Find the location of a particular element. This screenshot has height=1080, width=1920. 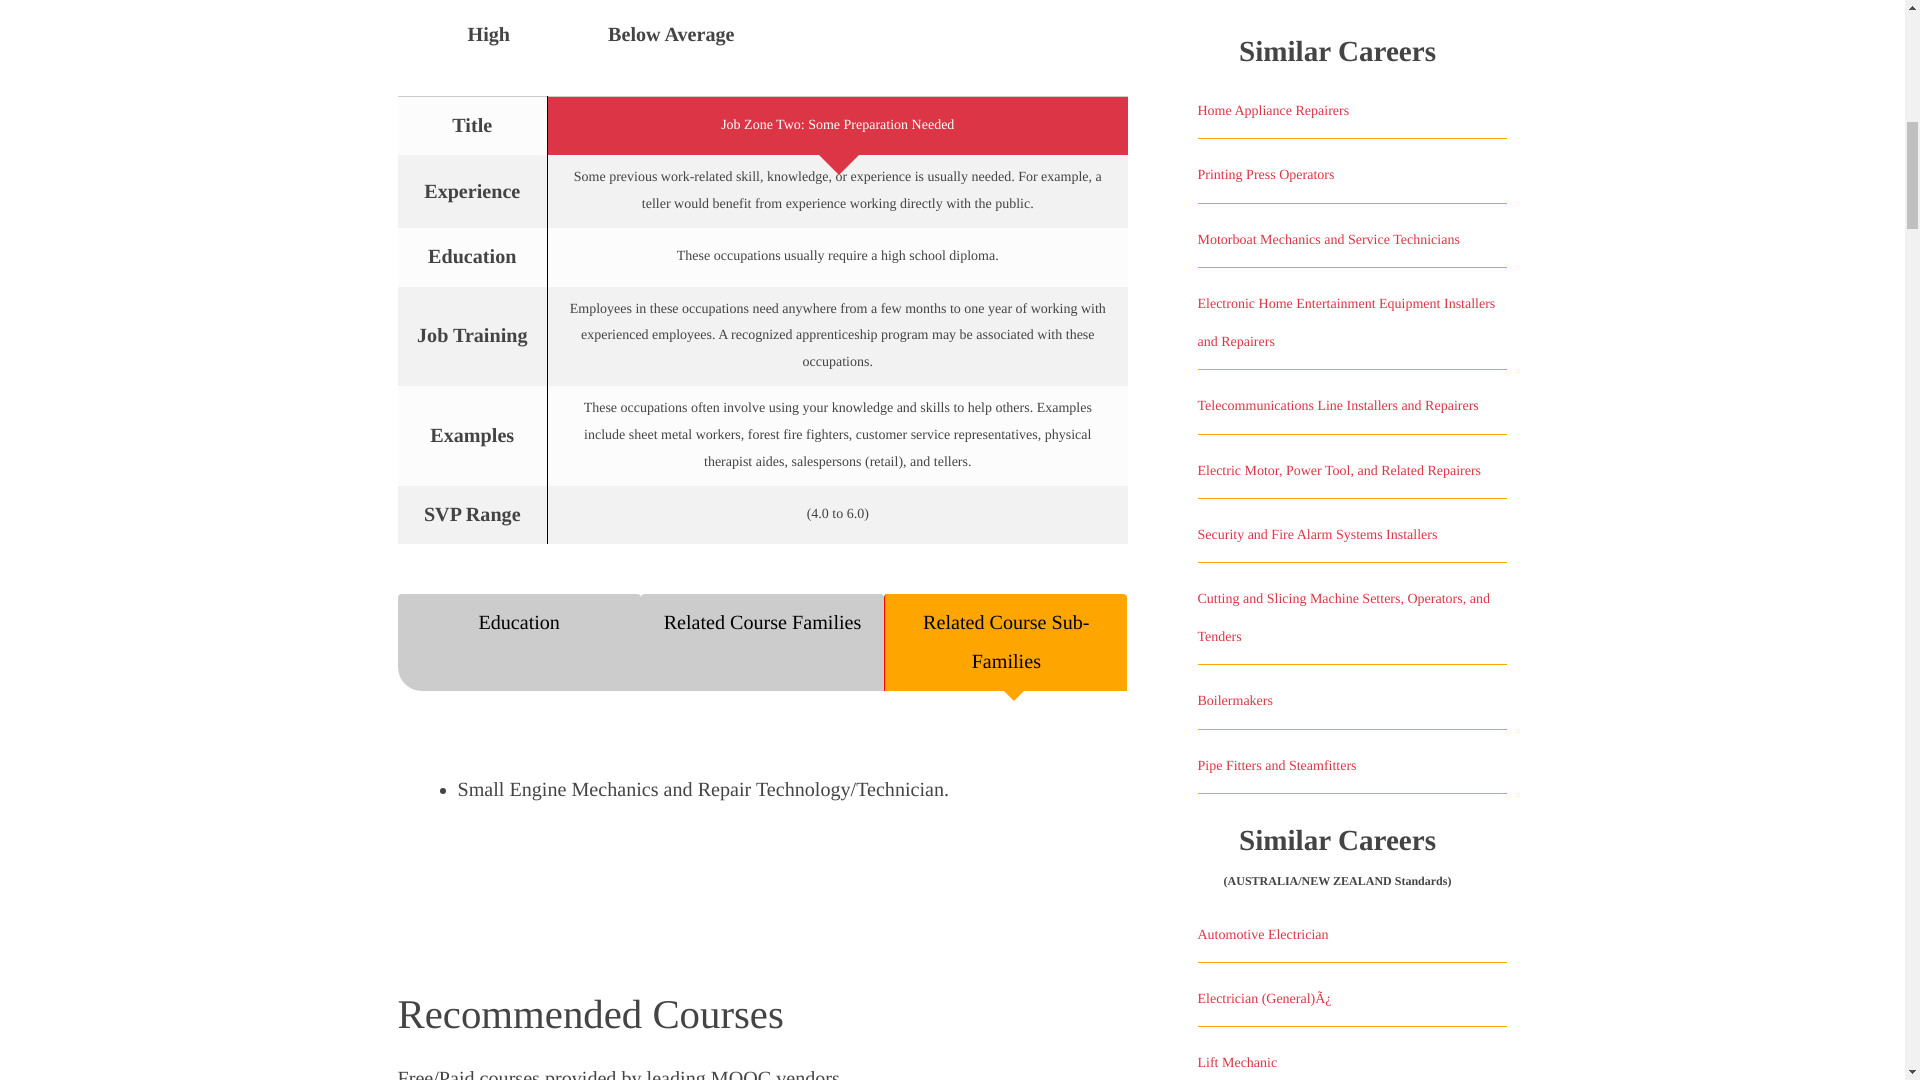

Related Course Sub-Families is located at coordinates (1005, 642).